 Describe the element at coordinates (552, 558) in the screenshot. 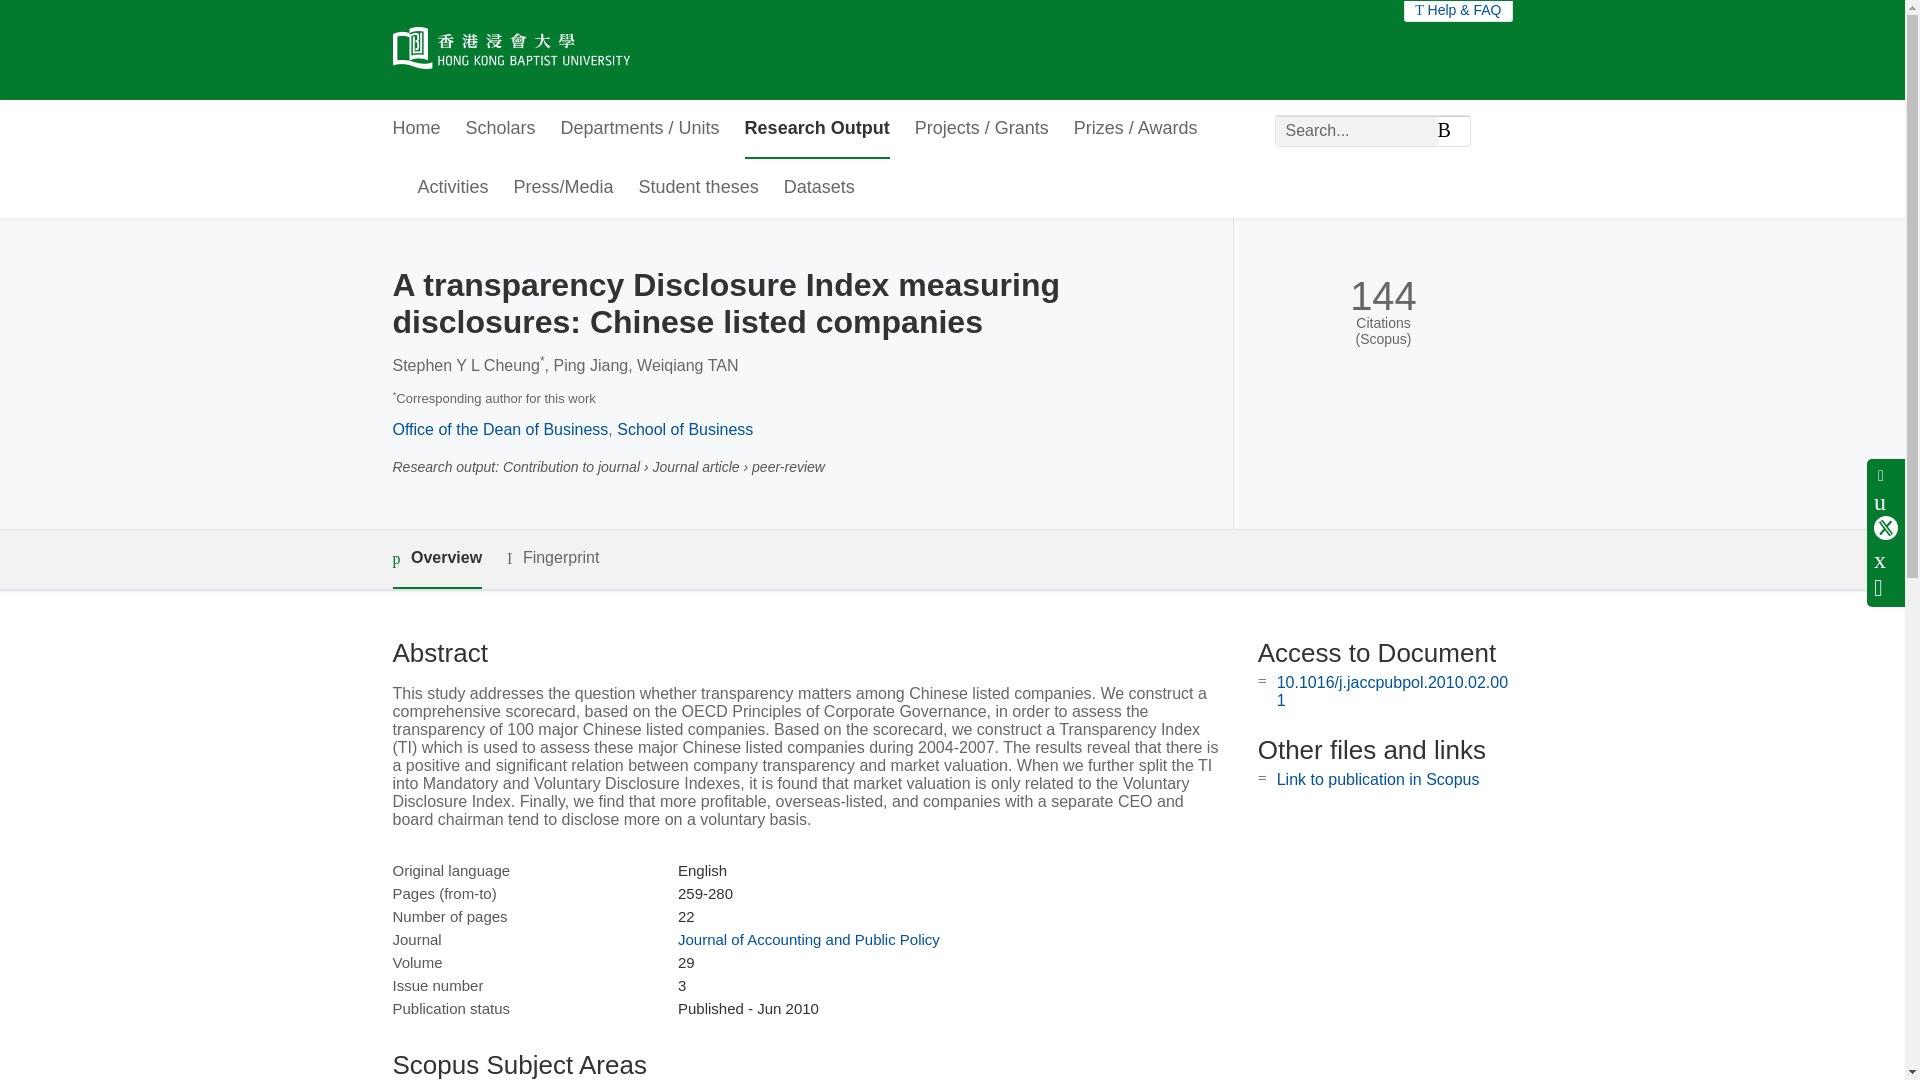

I see `Fingerprint` at that location.